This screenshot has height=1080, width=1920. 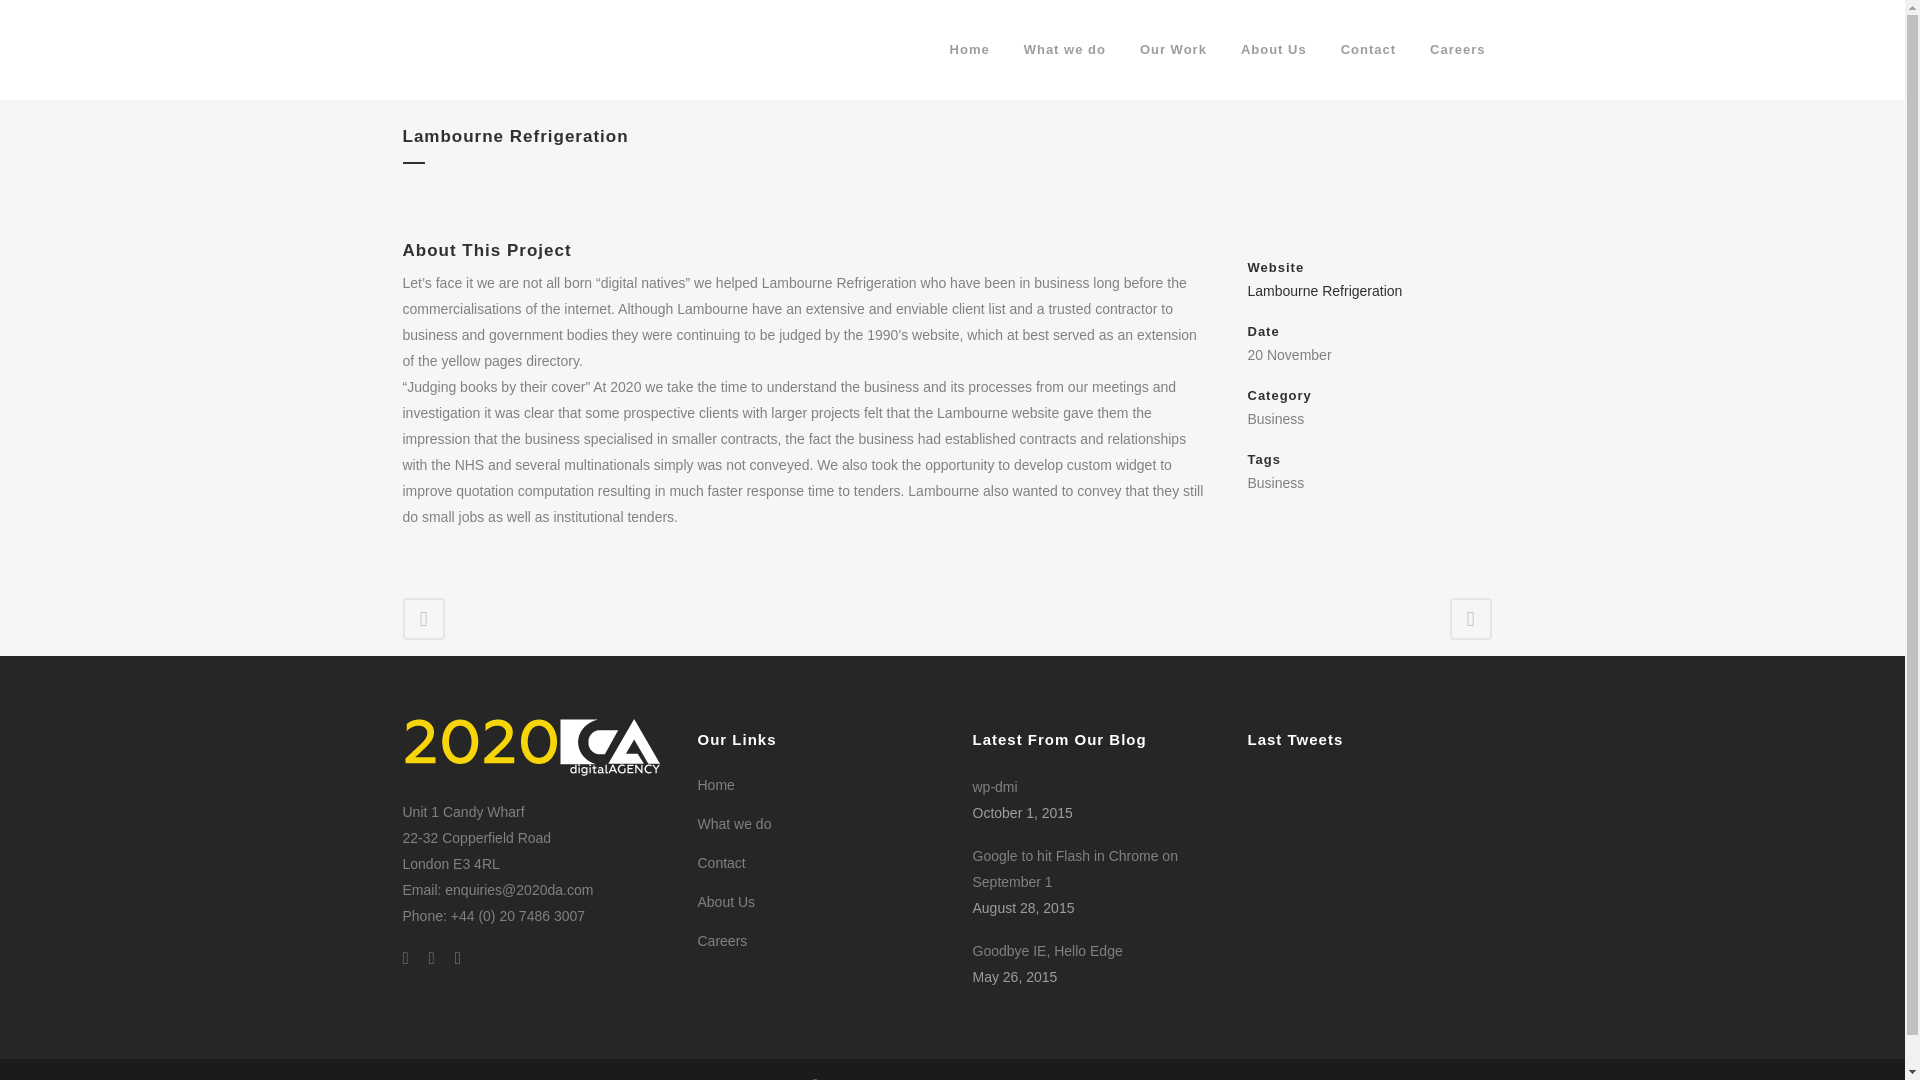 I want to click on Contact, so click(x=1368, y=50).